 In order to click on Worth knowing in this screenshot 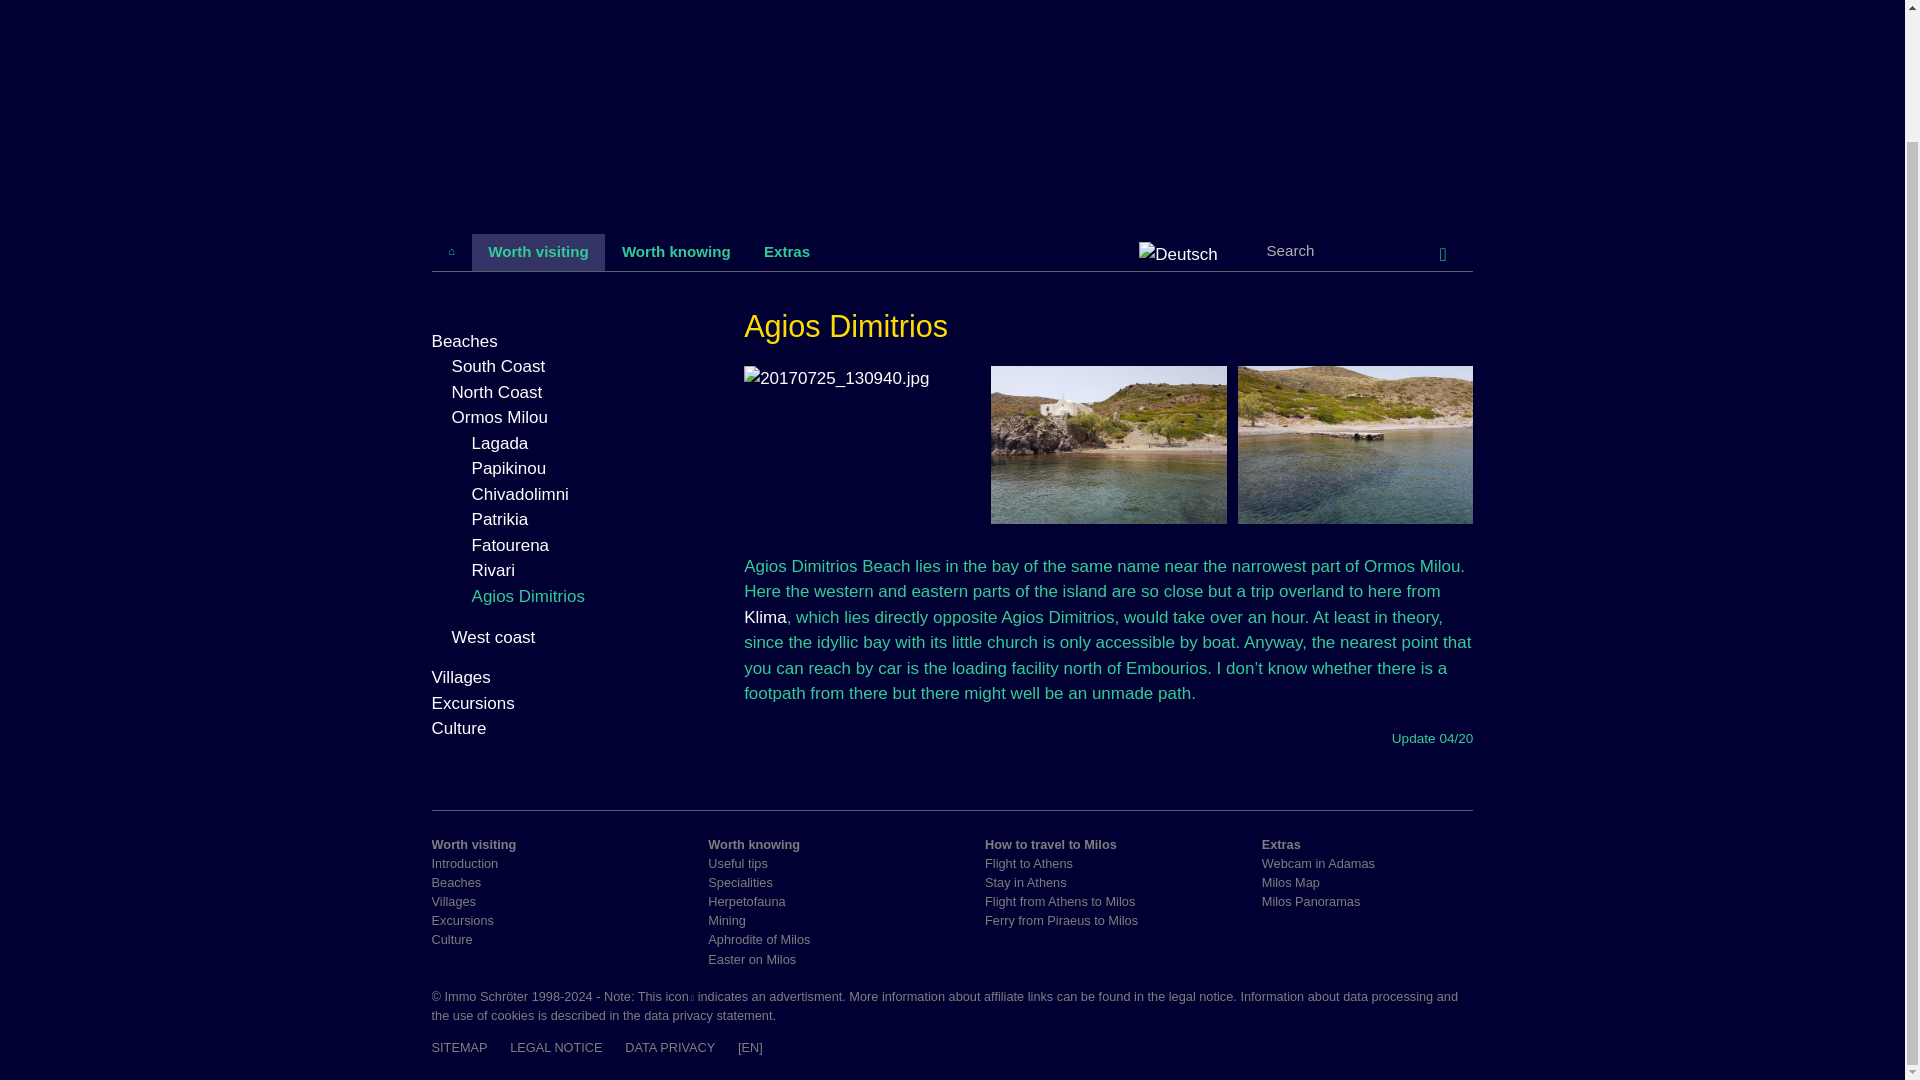, I will do `click(675, 253)`.